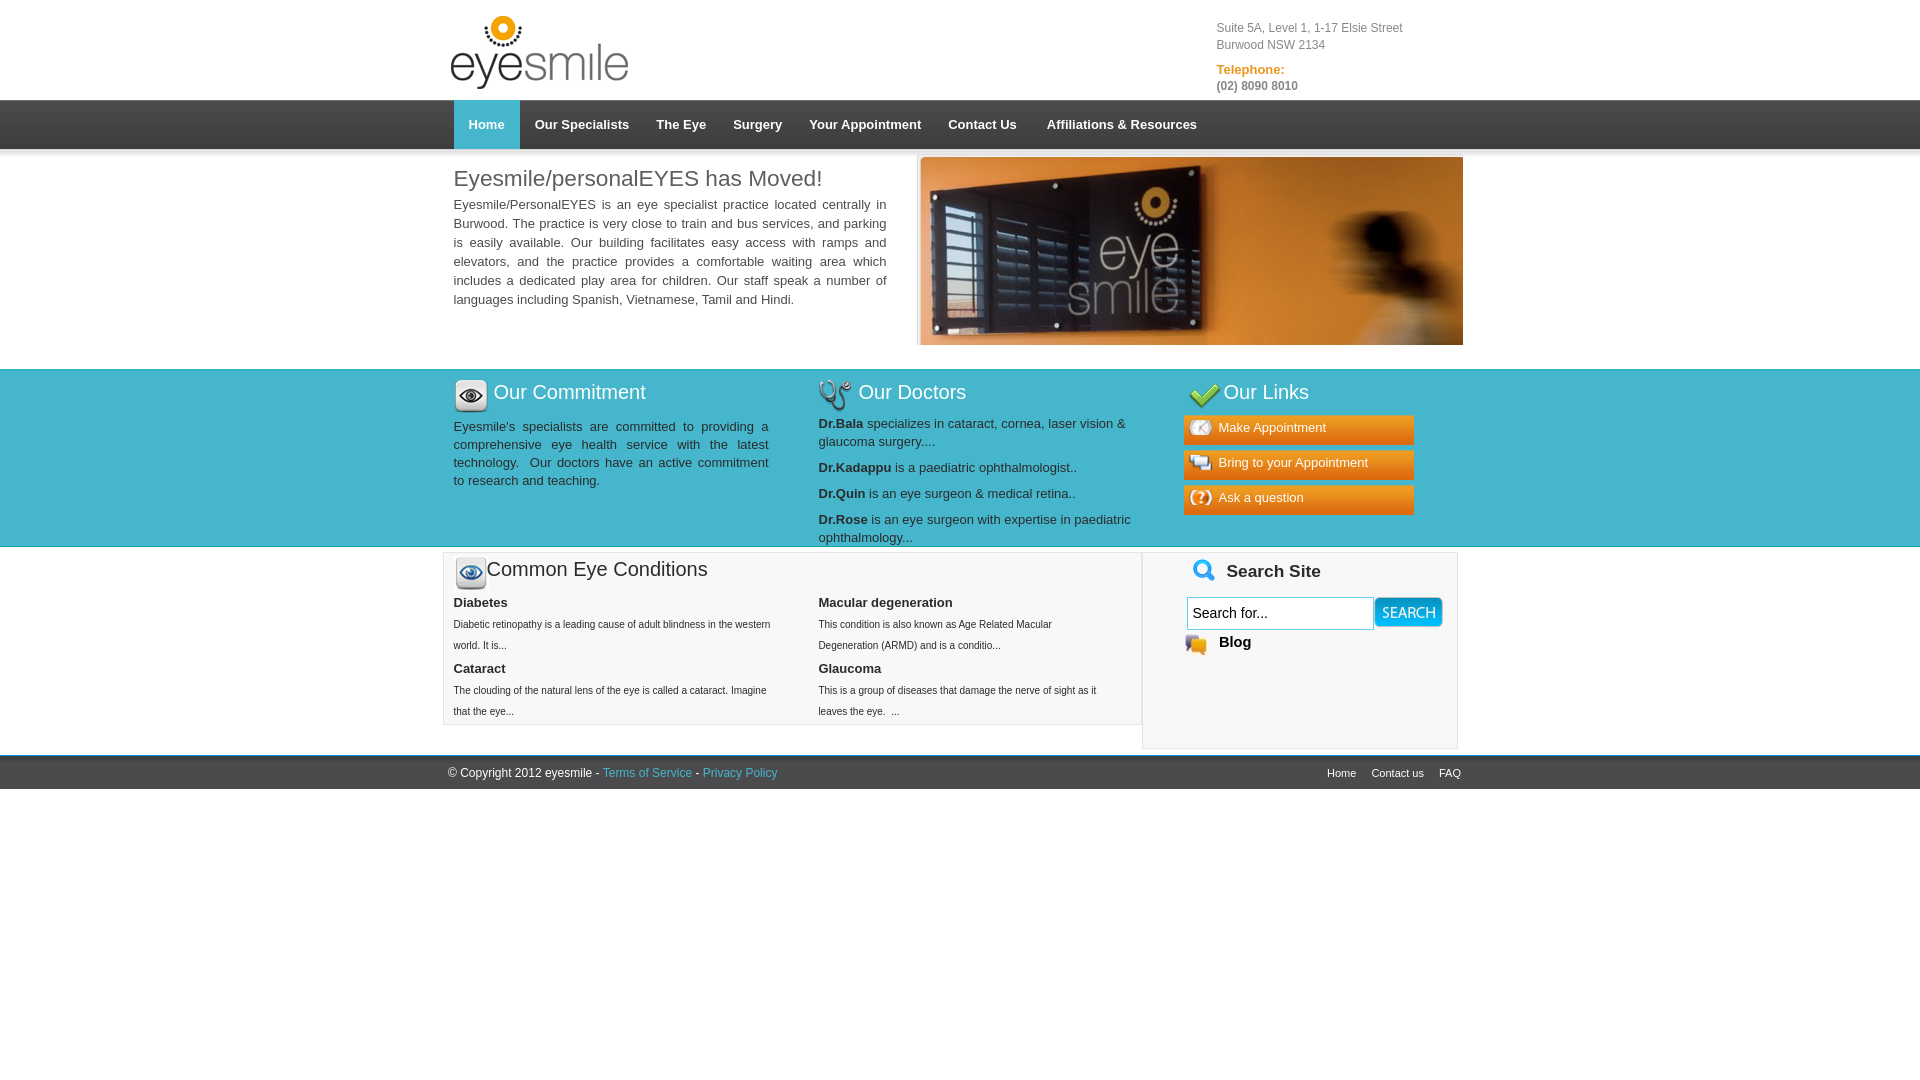  Describe the element at coordinates (738, 773) in the screenshot. I see `Privacy Policy` at that location.